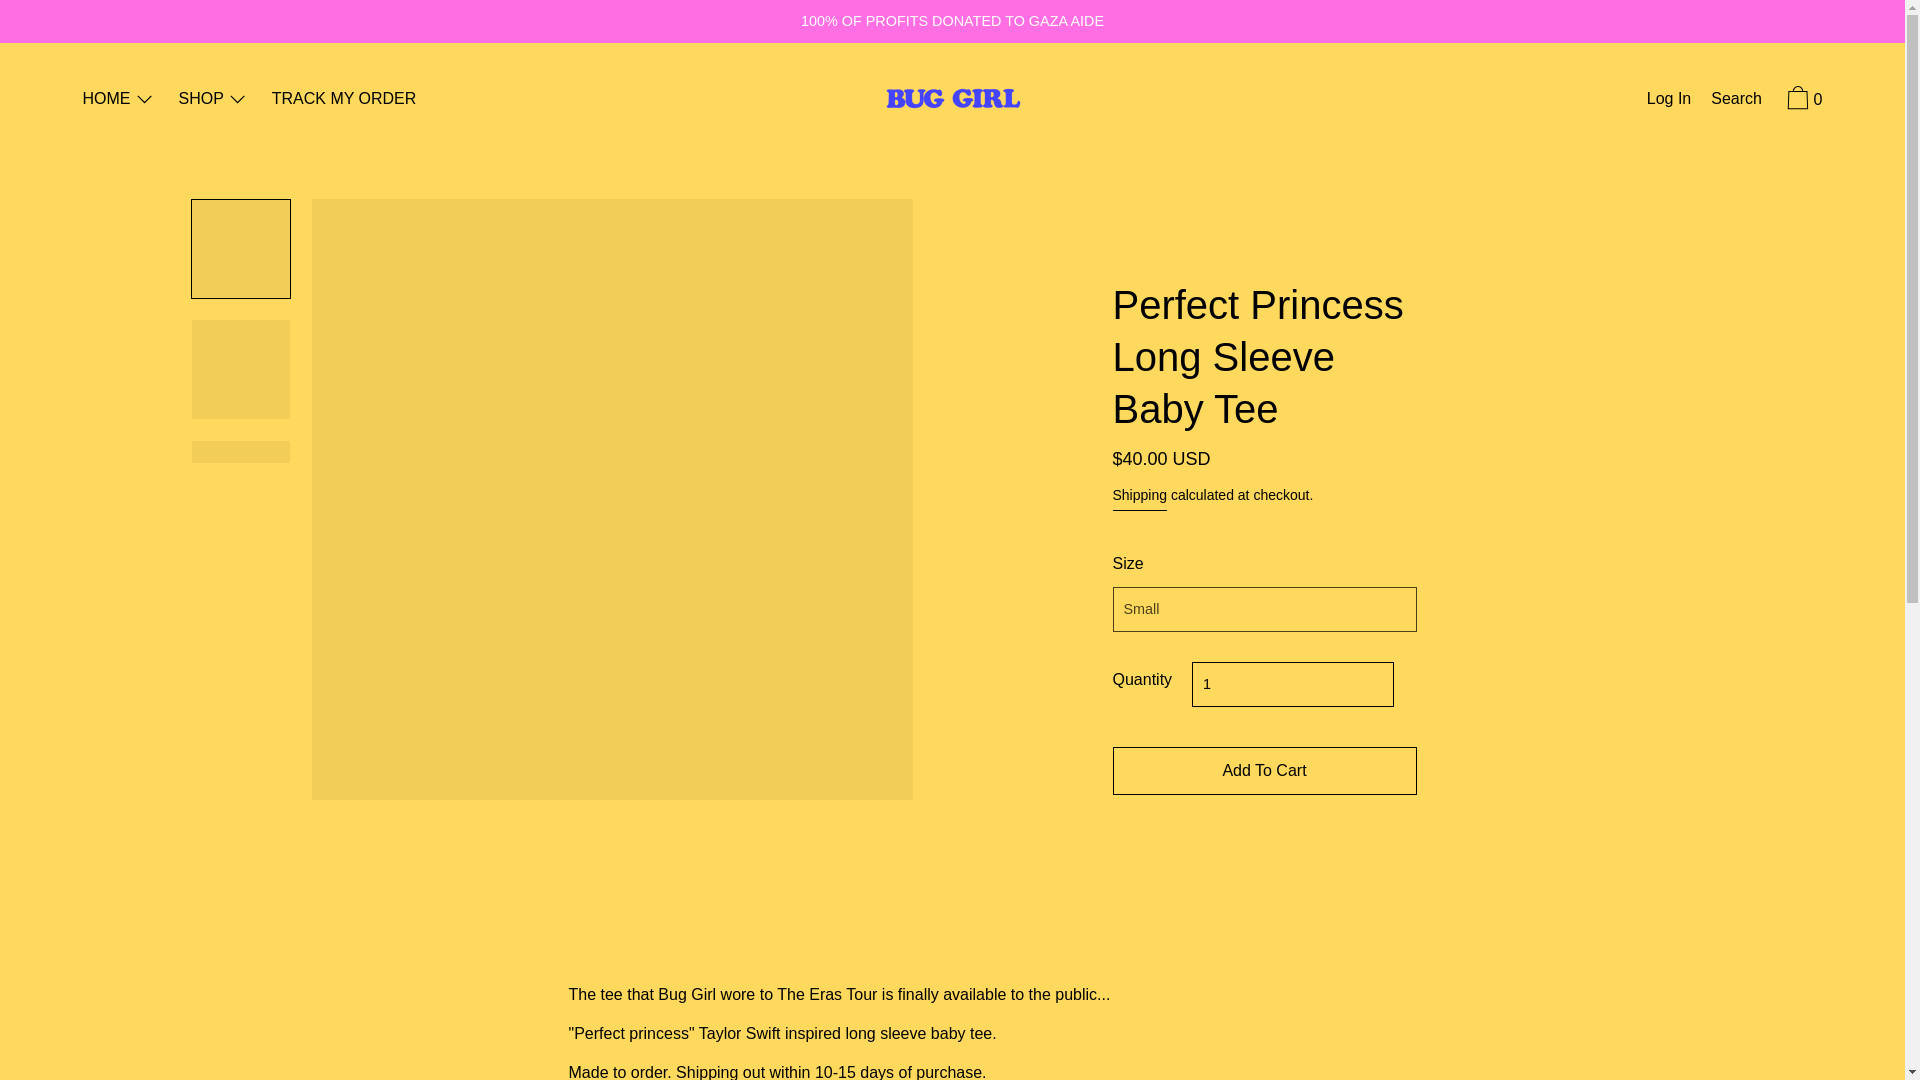  What do you see at coordinates (1736, 100) in the screenshot?
I see `Search` at bounding box center [1736, 100].